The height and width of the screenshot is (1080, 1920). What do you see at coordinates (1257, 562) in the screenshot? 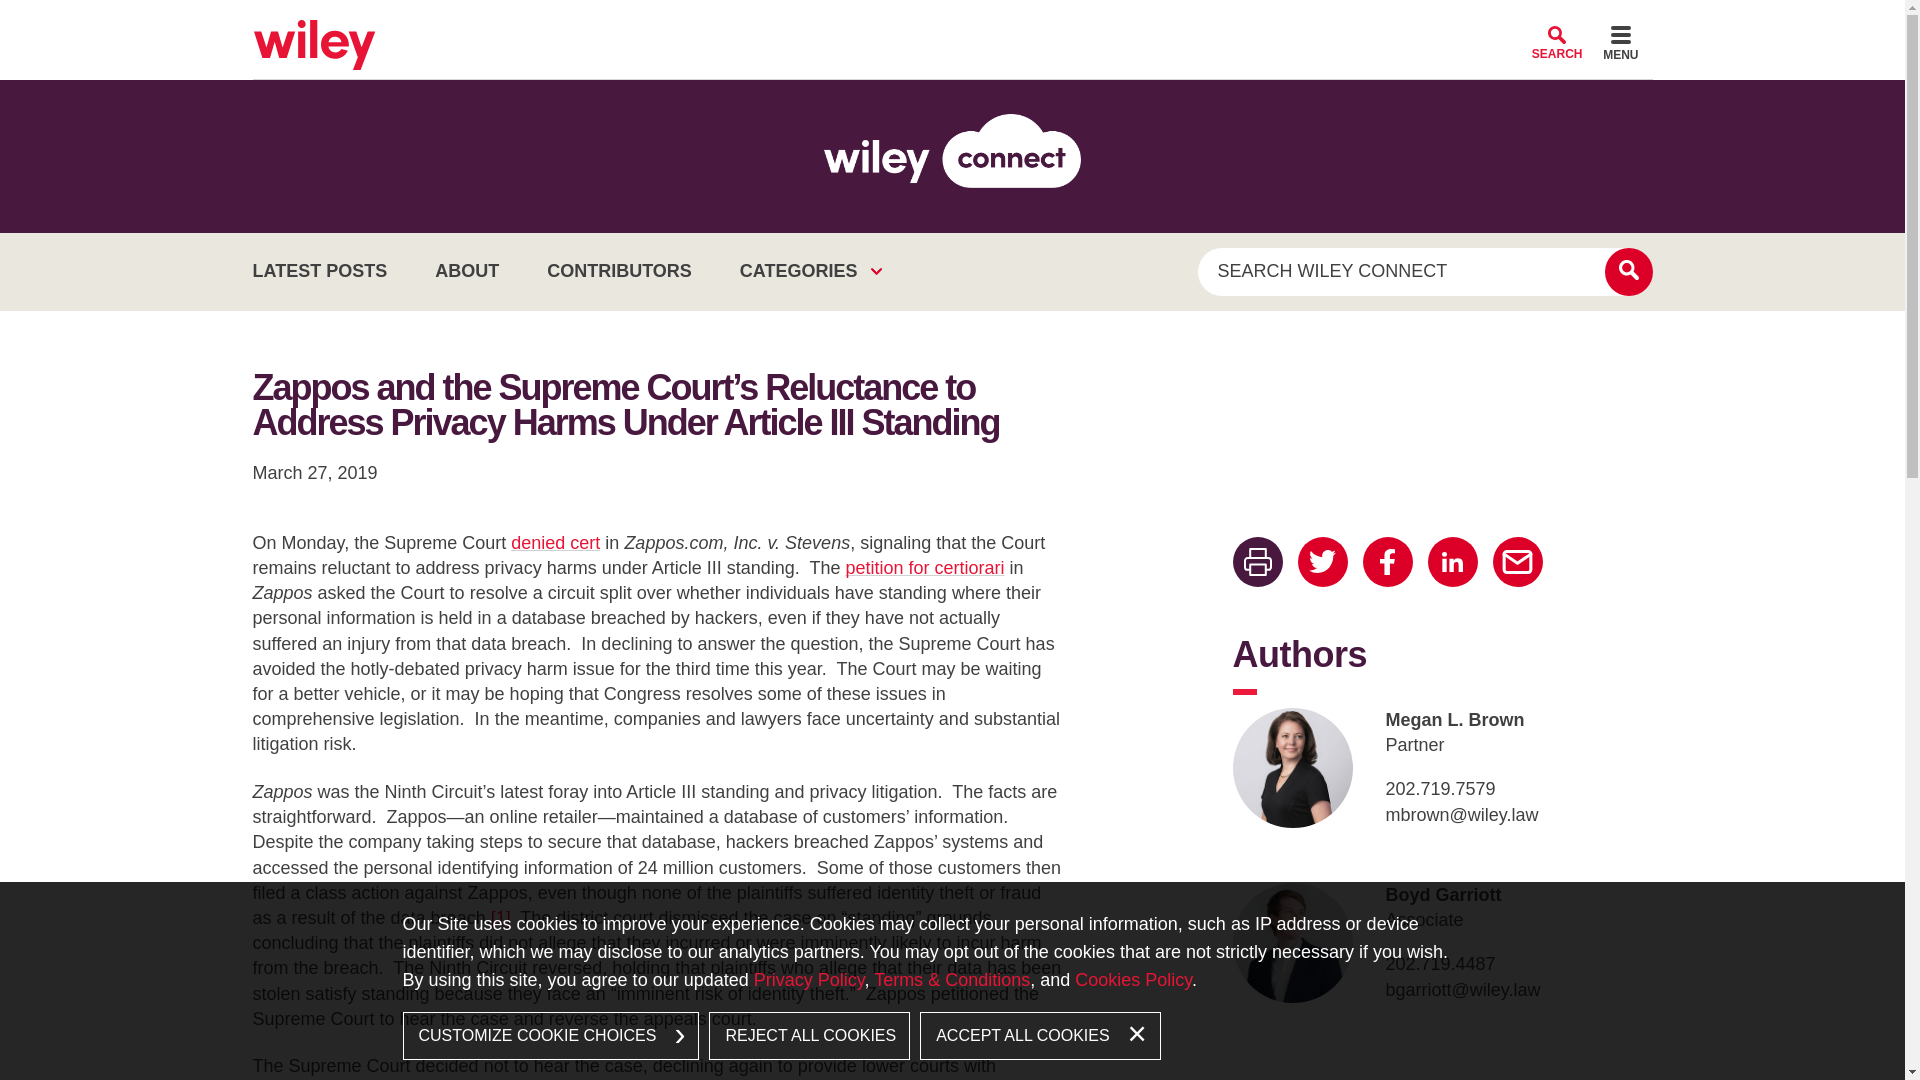
I see `Print` at bounding box center [1257, 562].